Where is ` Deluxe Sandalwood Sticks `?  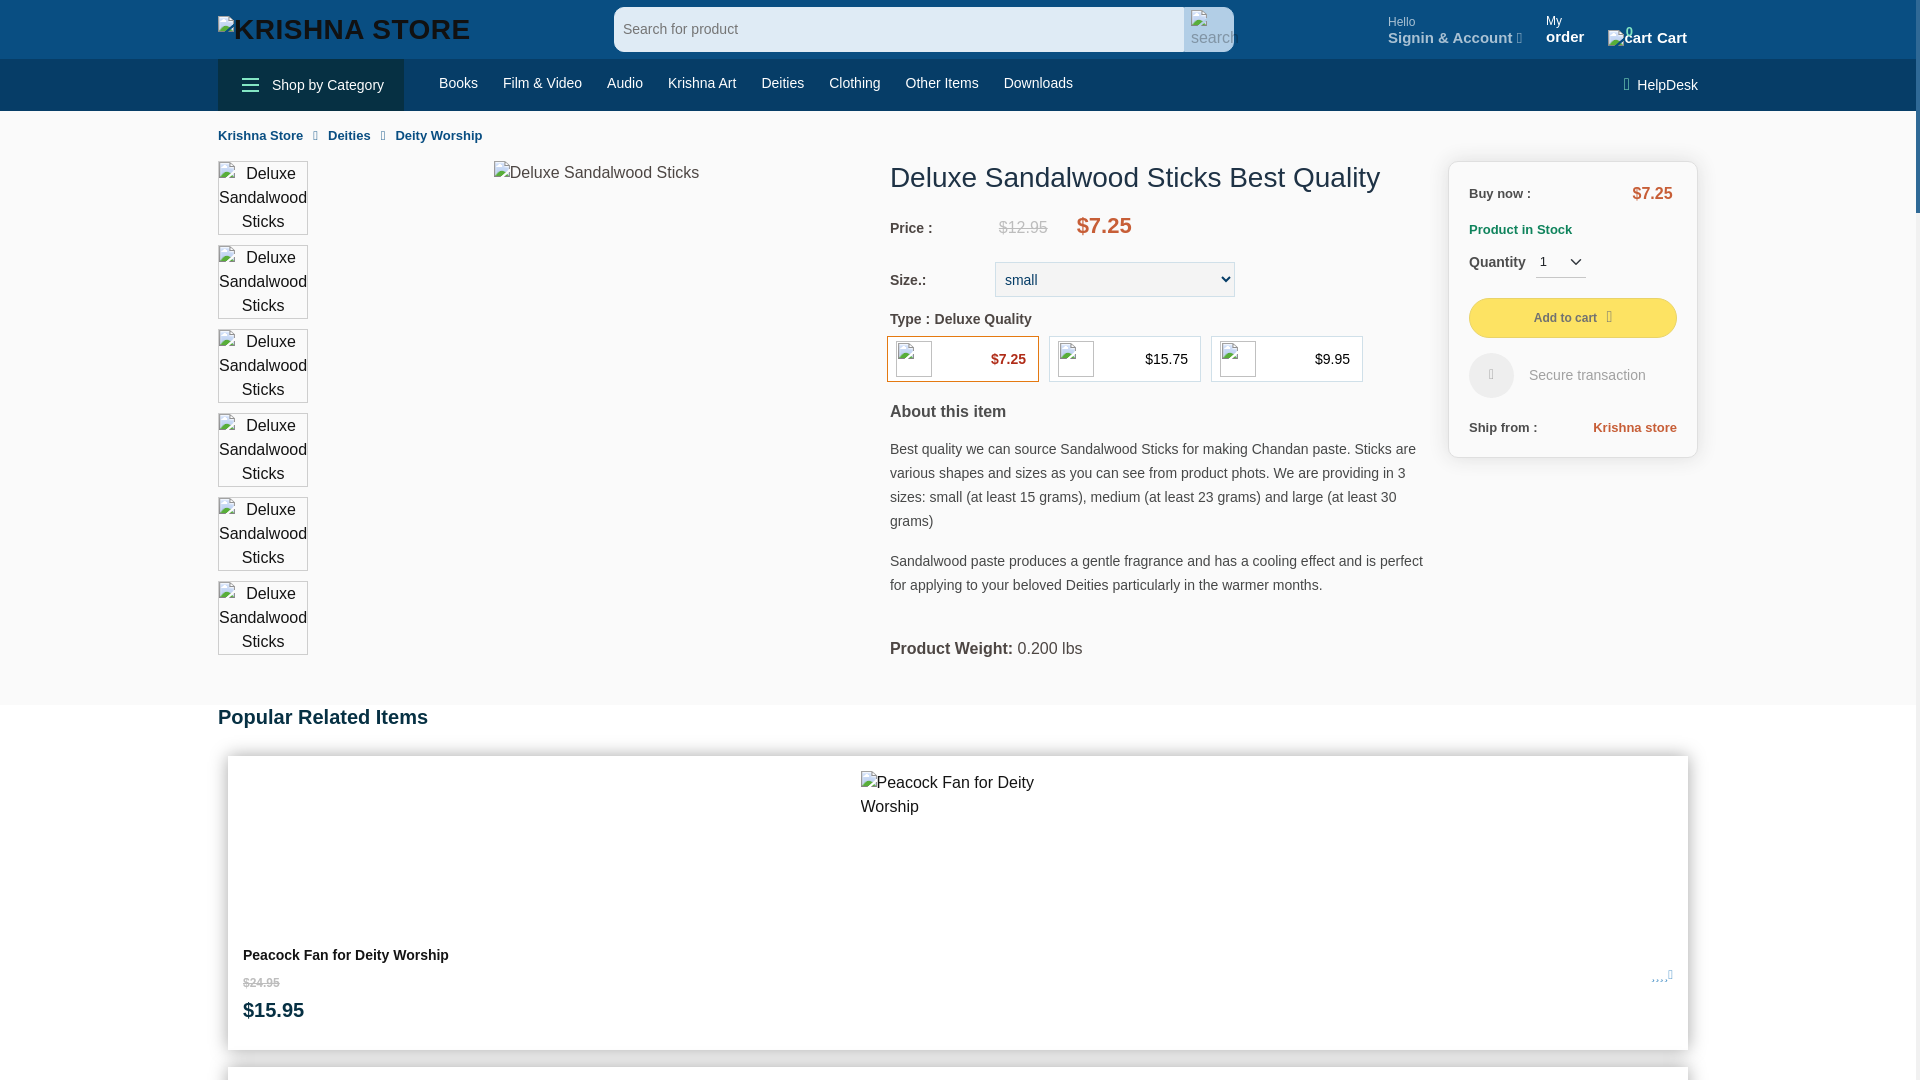
 Deluxe Sandalwood Sticks  is located at coordinates (262, 448).